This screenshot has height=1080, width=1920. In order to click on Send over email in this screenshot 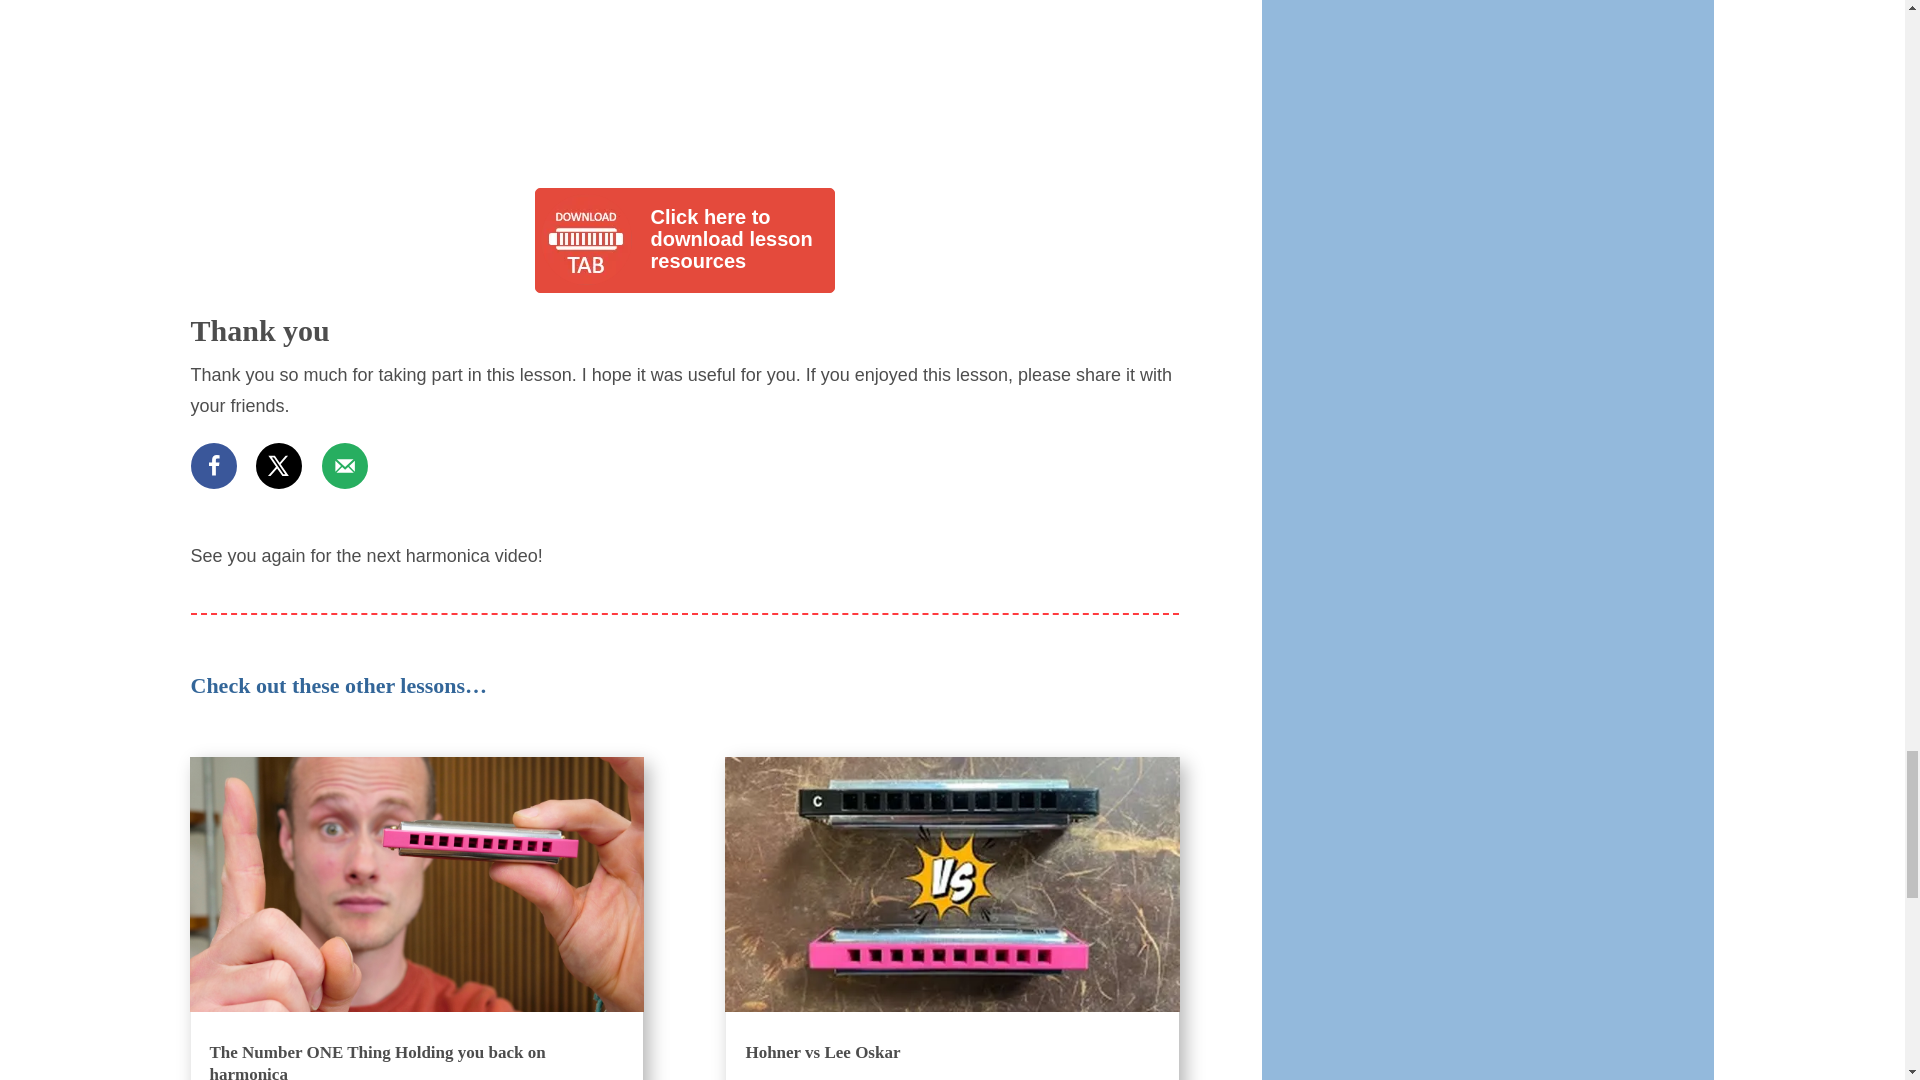, I will do `click(345, 466)`.